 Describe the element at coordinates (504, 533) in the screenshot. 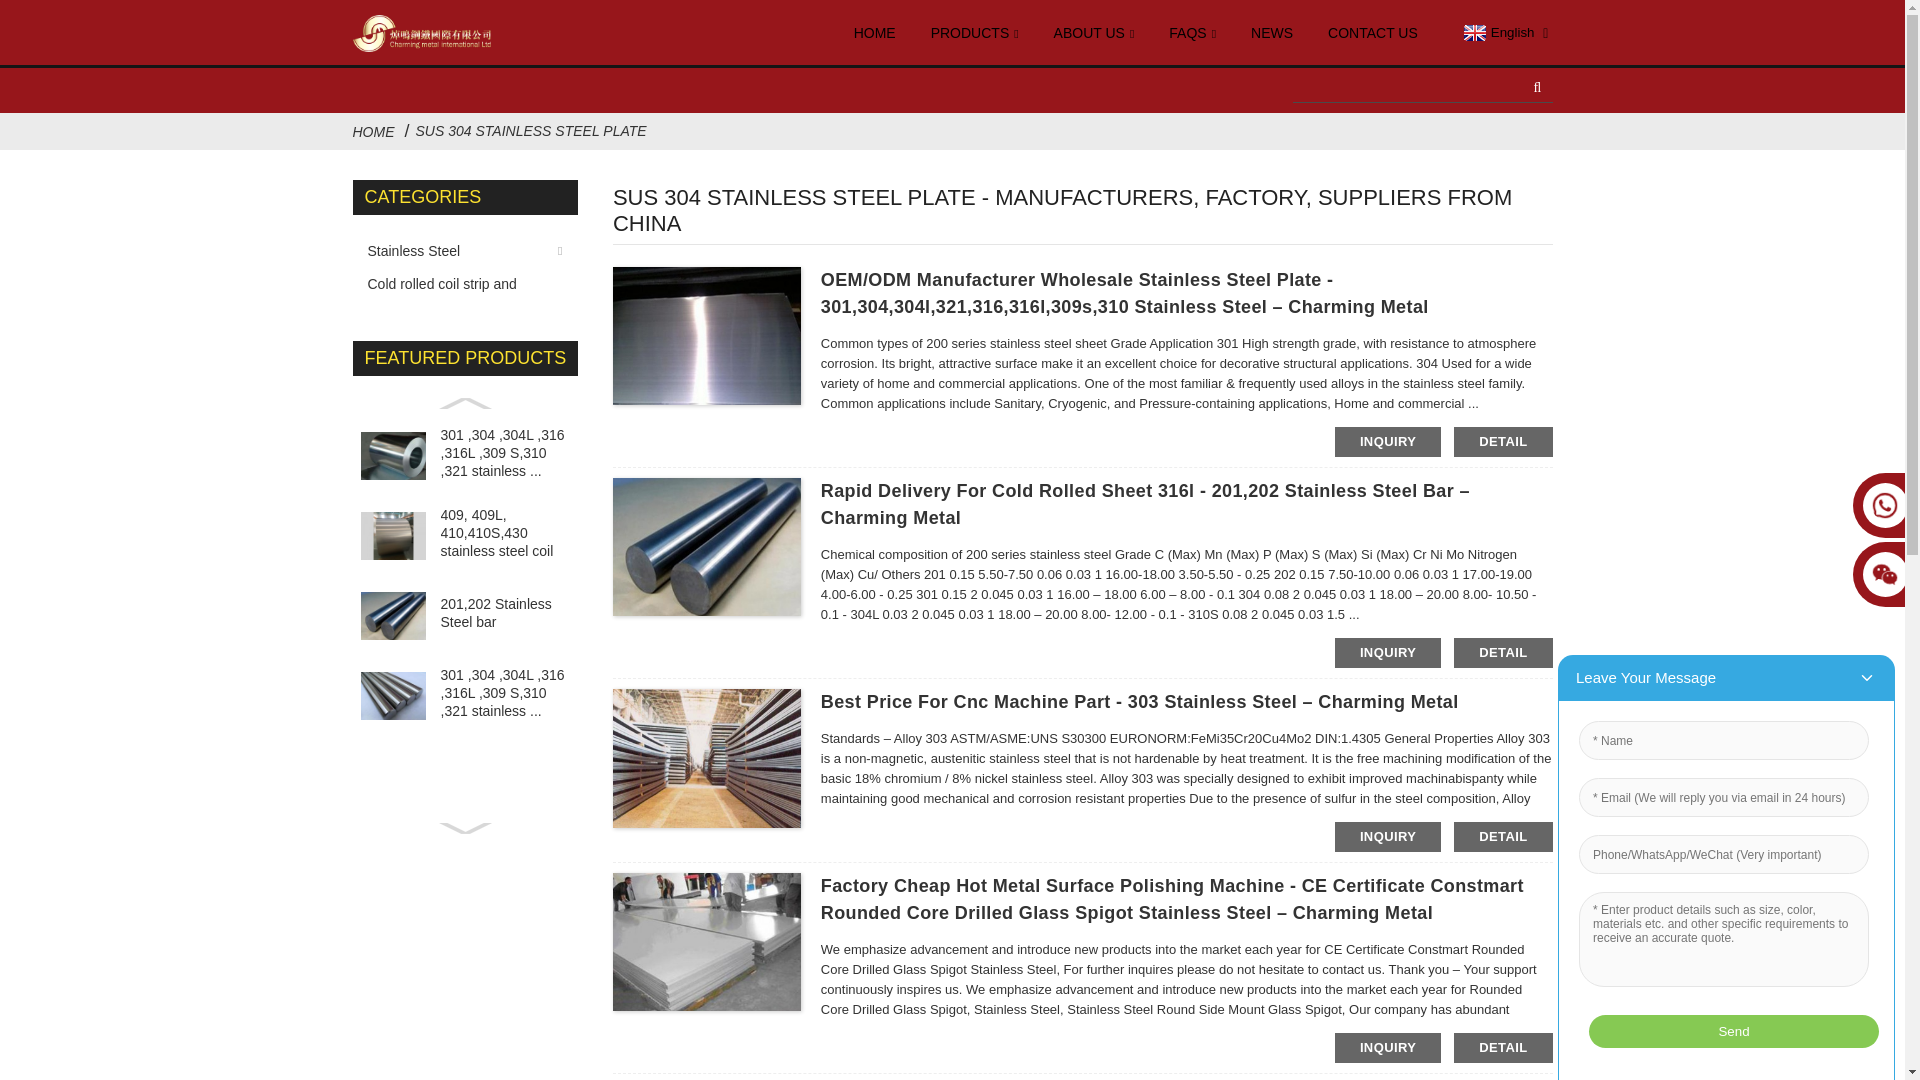

I see `409, 409L, 410,410S,430 stainless steel coil` at that location.